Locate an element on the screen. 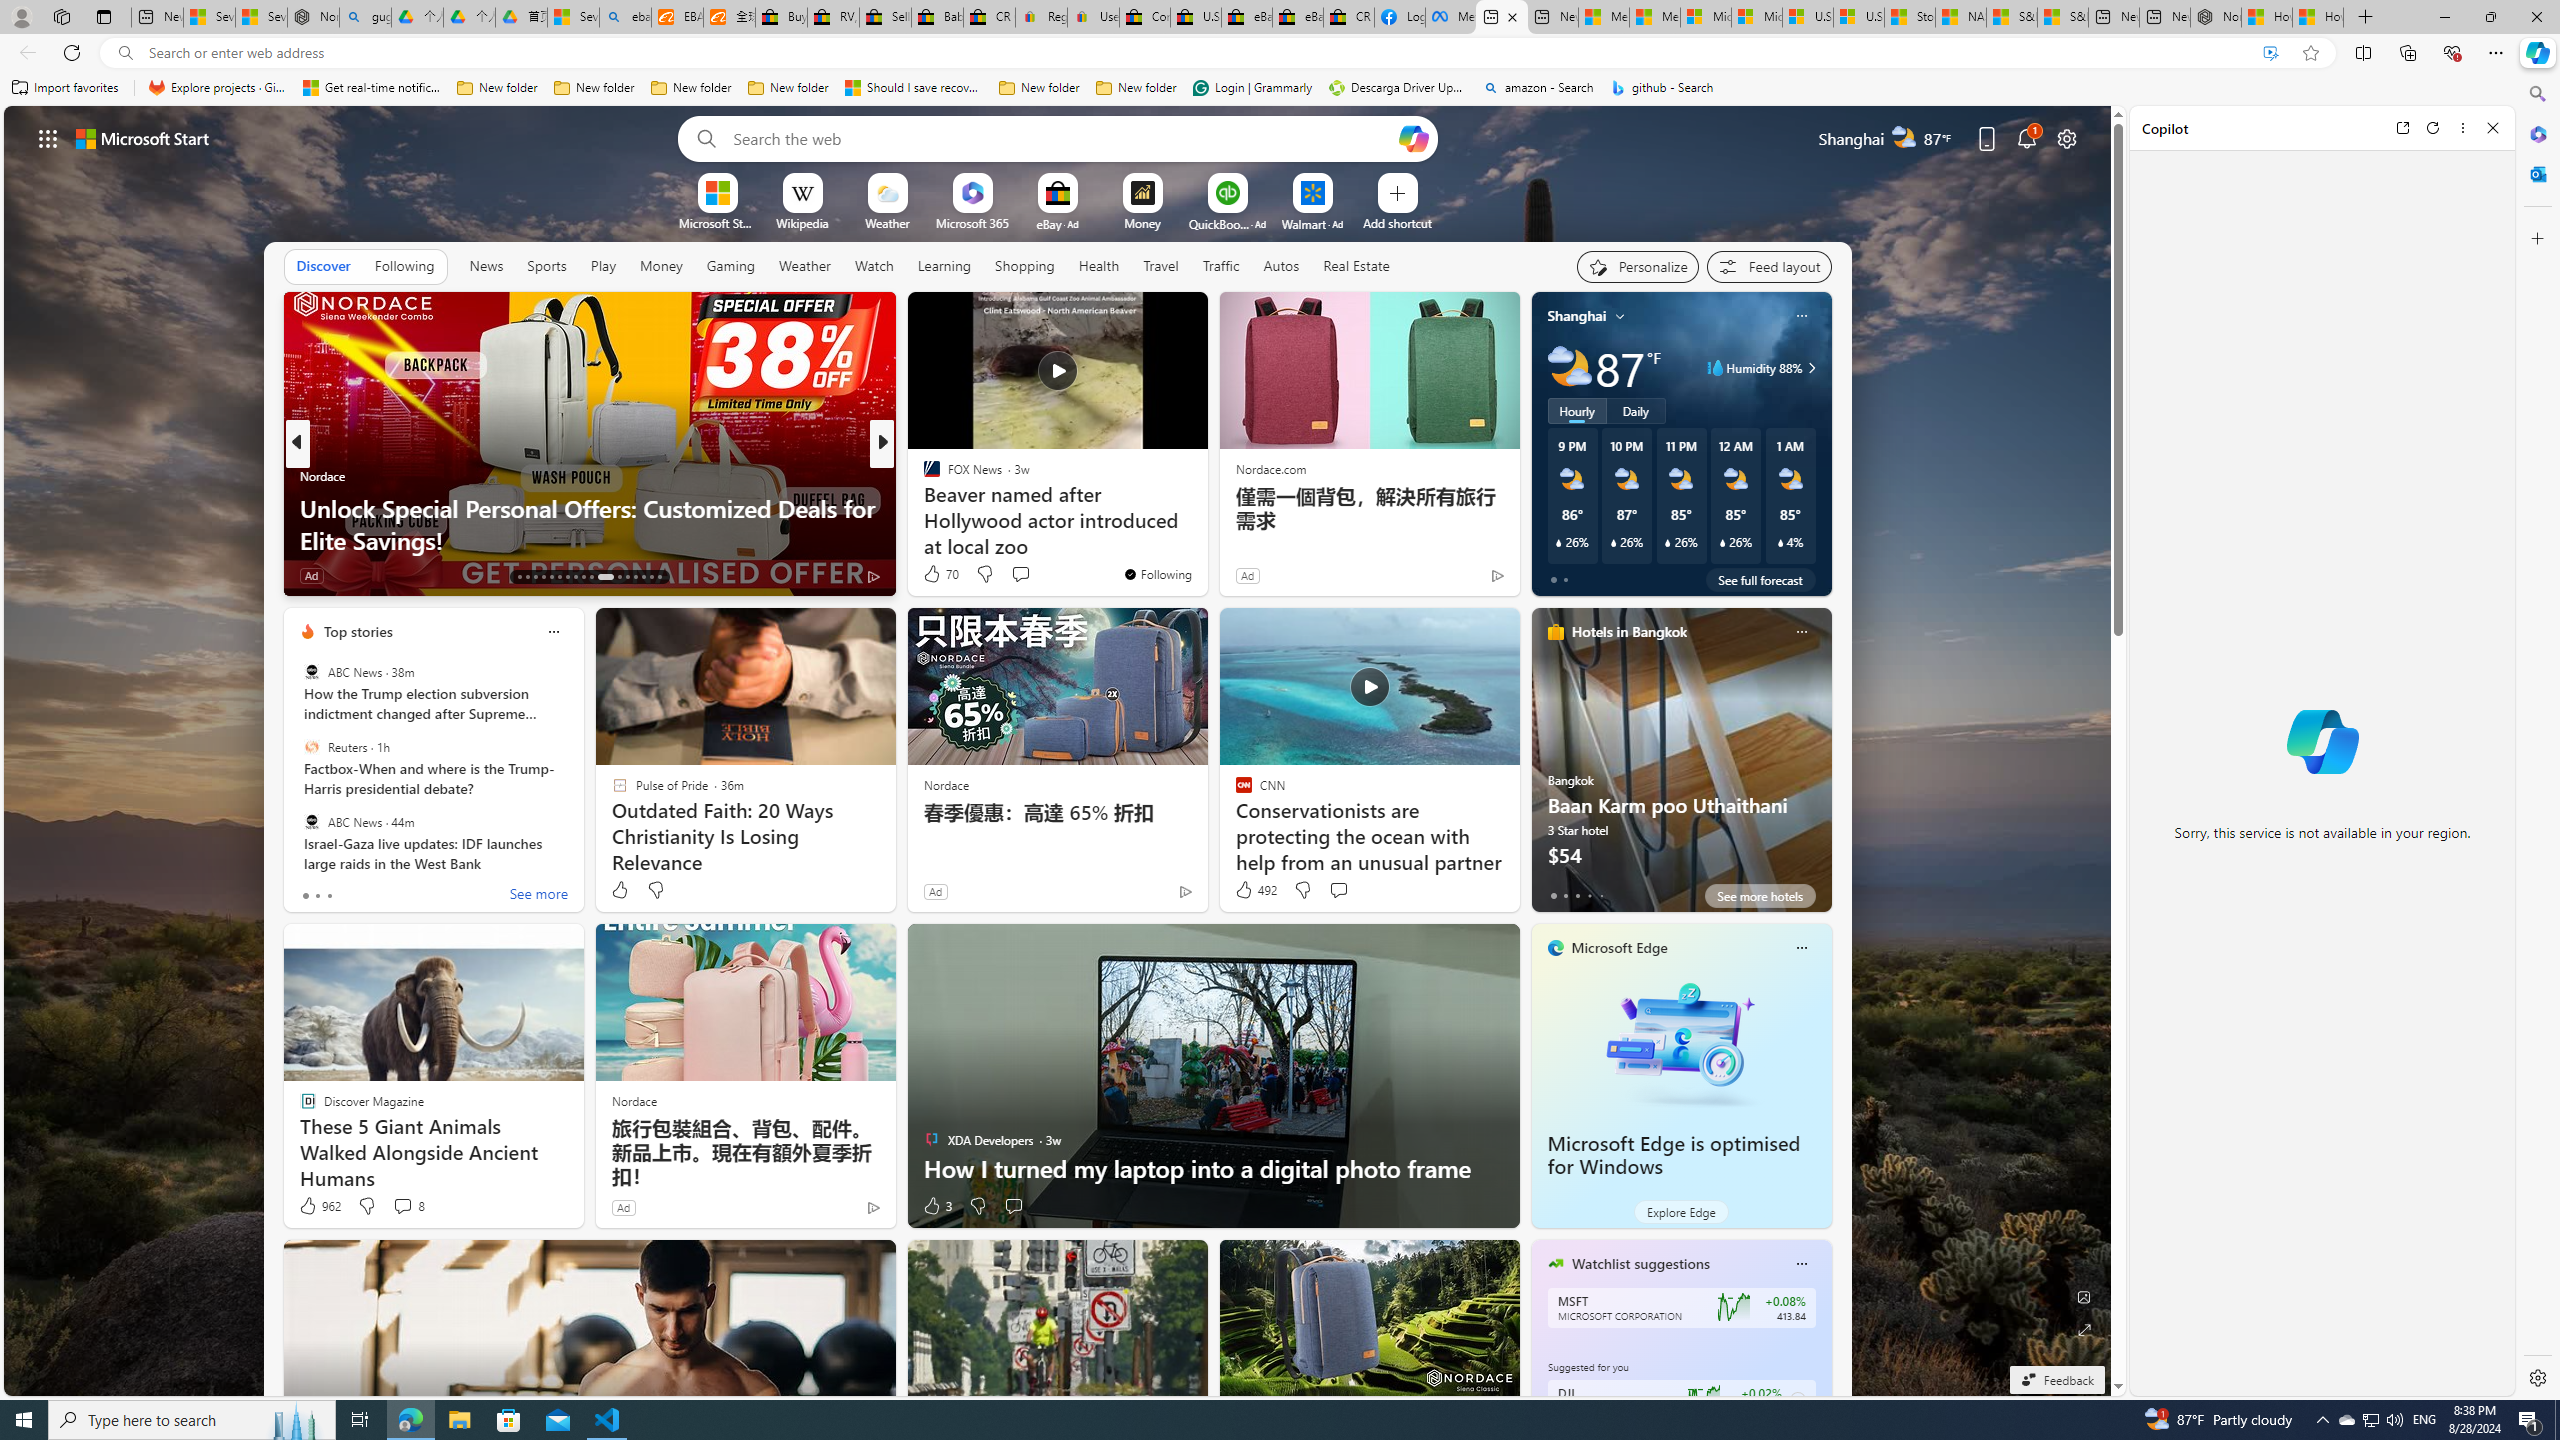 This screenshot has height=1440, width=2560. Descarga Driver Updater is located at coordinates (1398, 88).